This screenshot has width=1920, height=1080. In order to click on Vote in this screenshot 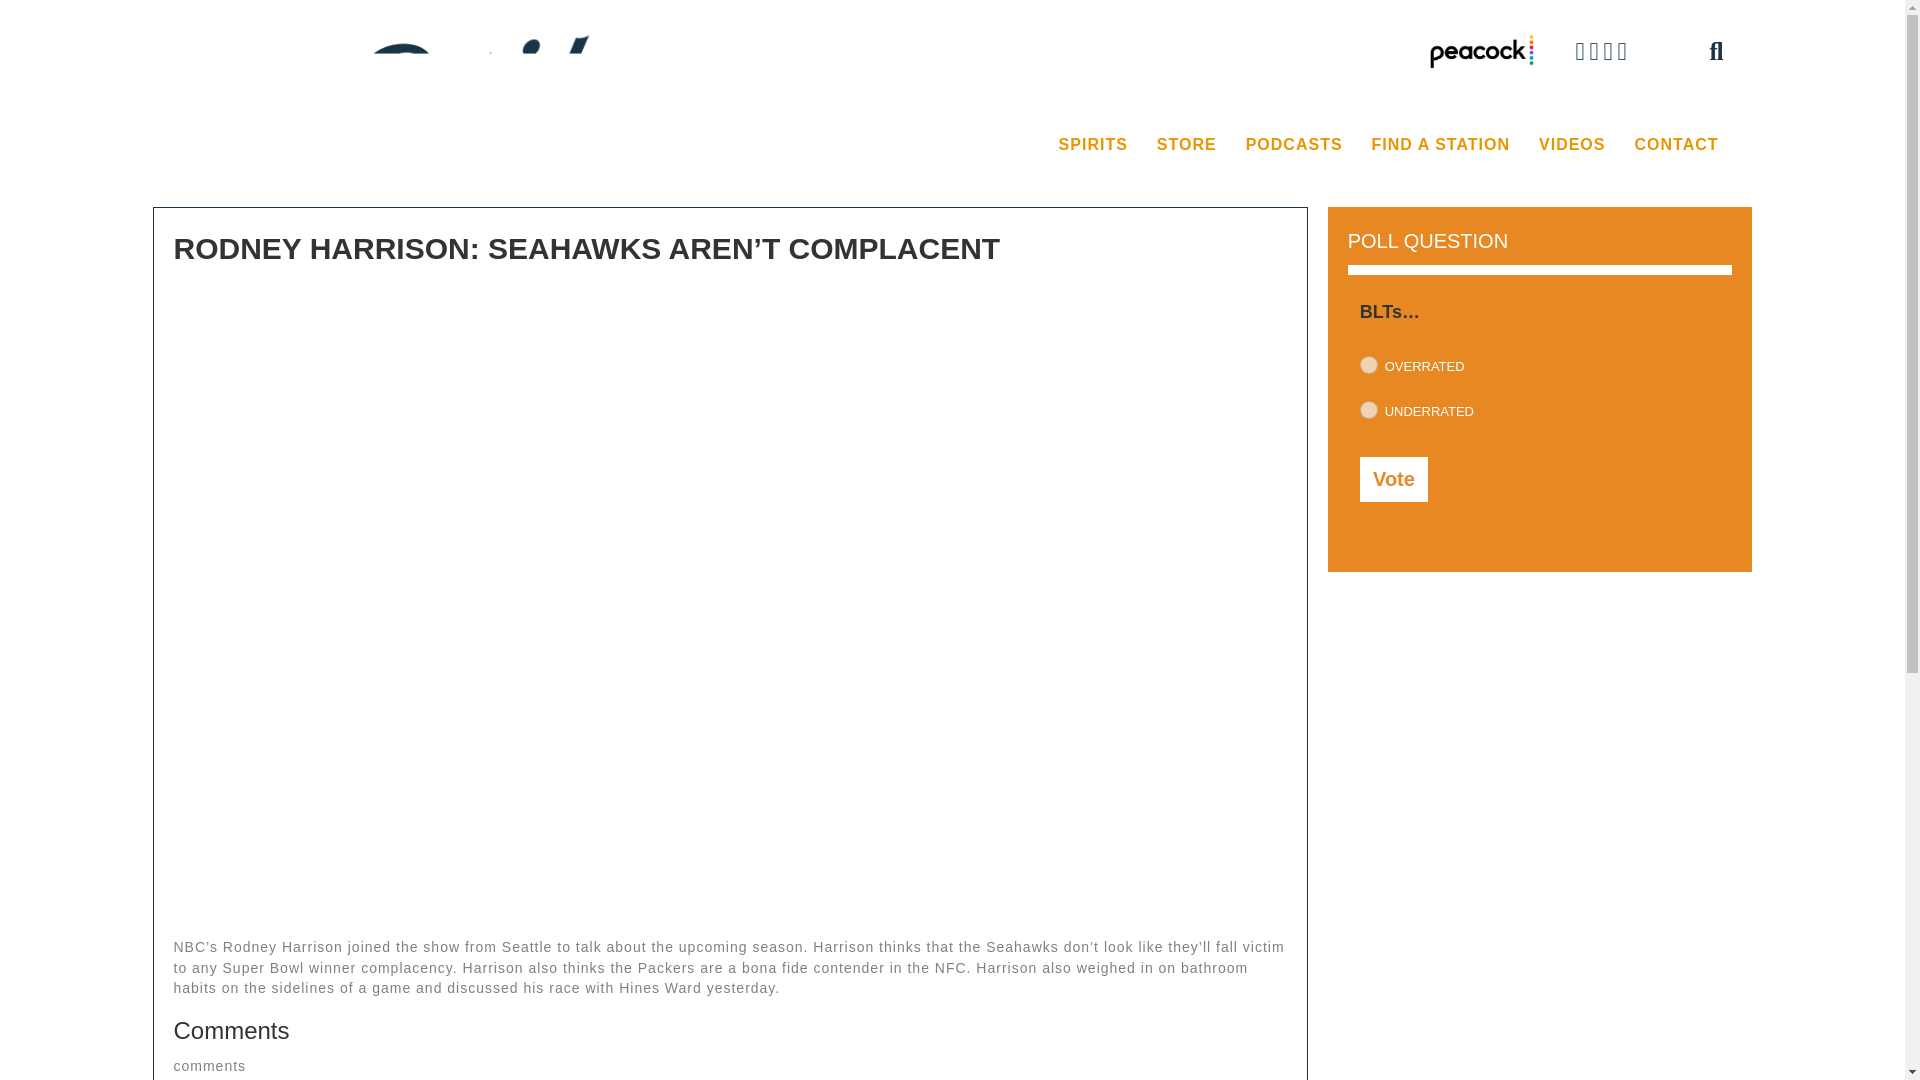, I will do `click(1394, 479)`.